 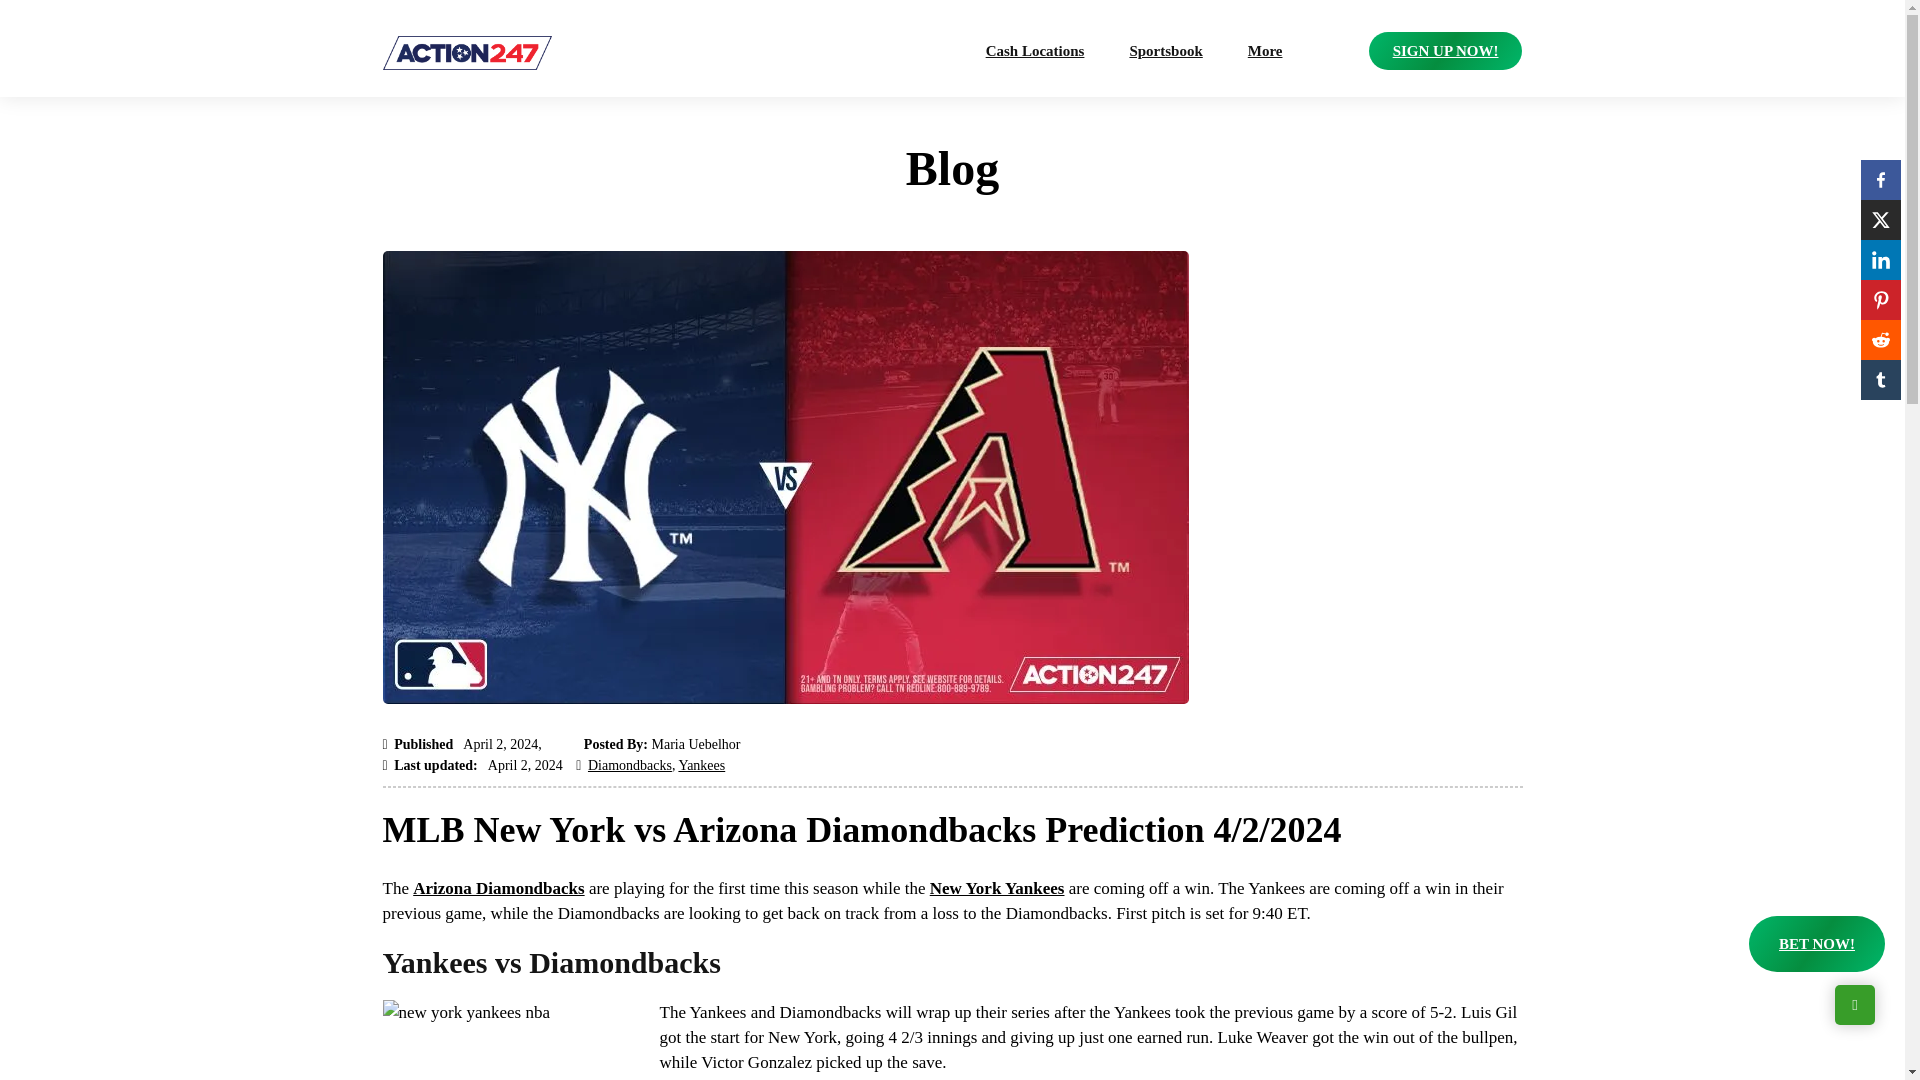 What do you see at coordinates (1445, 51) in the screenshot?
I see `SIGN UP NOW!` at bounding box center [1445, 51].